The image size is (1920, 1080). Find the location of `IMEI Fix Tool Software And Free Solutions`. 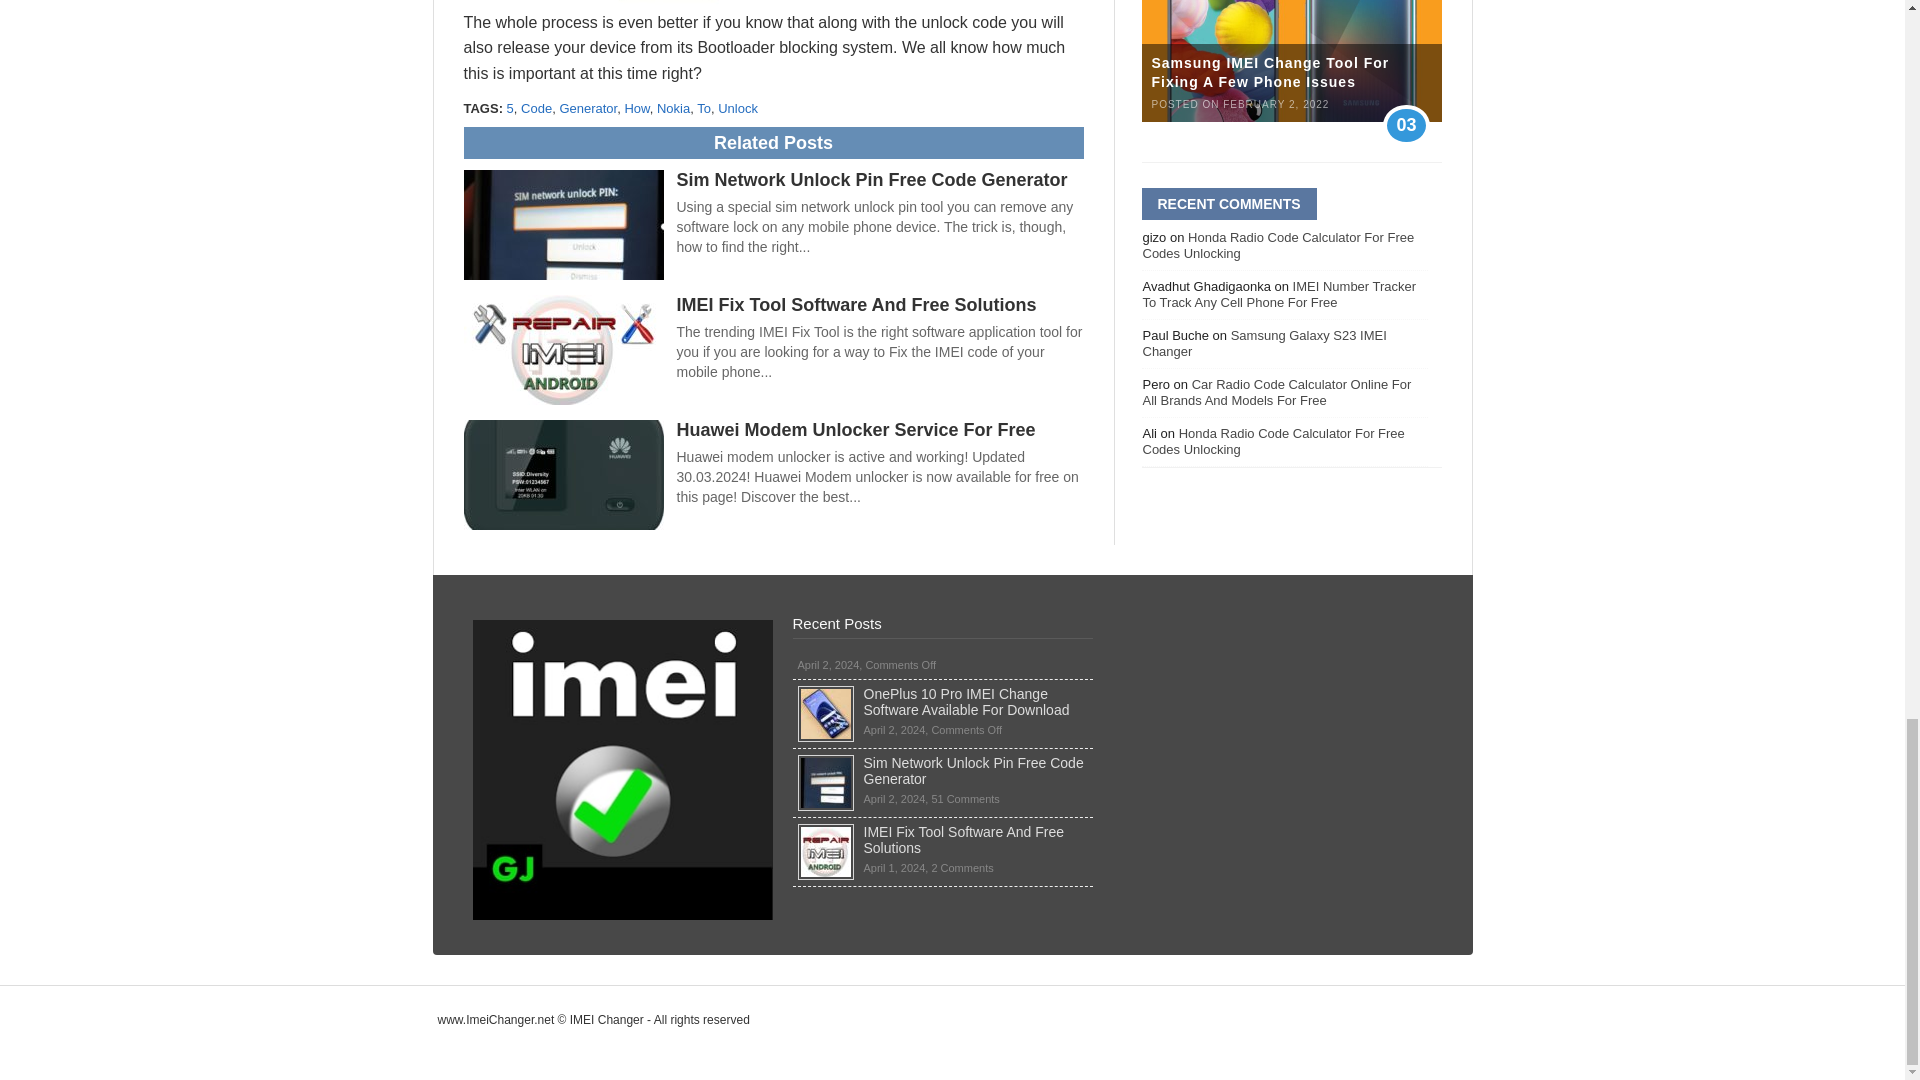

IMEI Fix Tool Software And Free Solutions is located at coordinates (856, 304).